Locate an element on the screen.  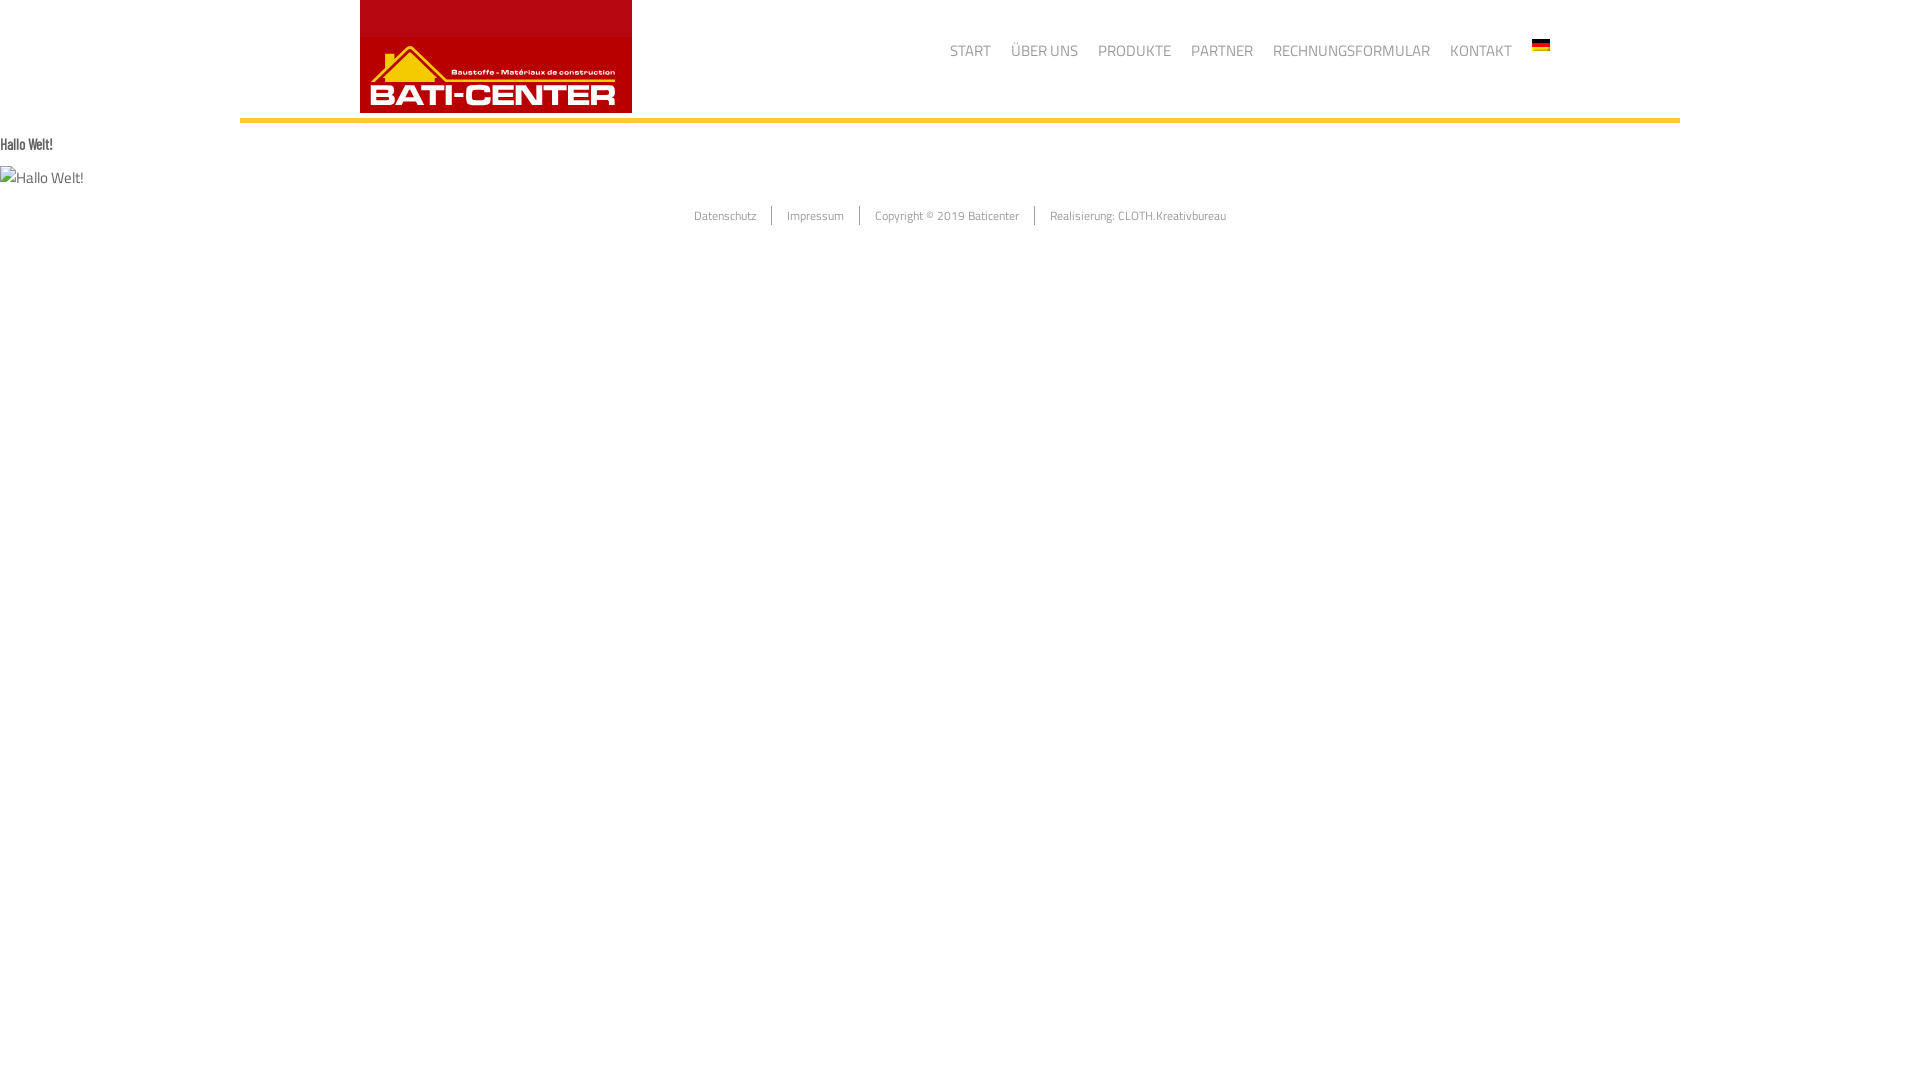
CLOTH.Kreativbureau is located at coordinates (1172, 216).